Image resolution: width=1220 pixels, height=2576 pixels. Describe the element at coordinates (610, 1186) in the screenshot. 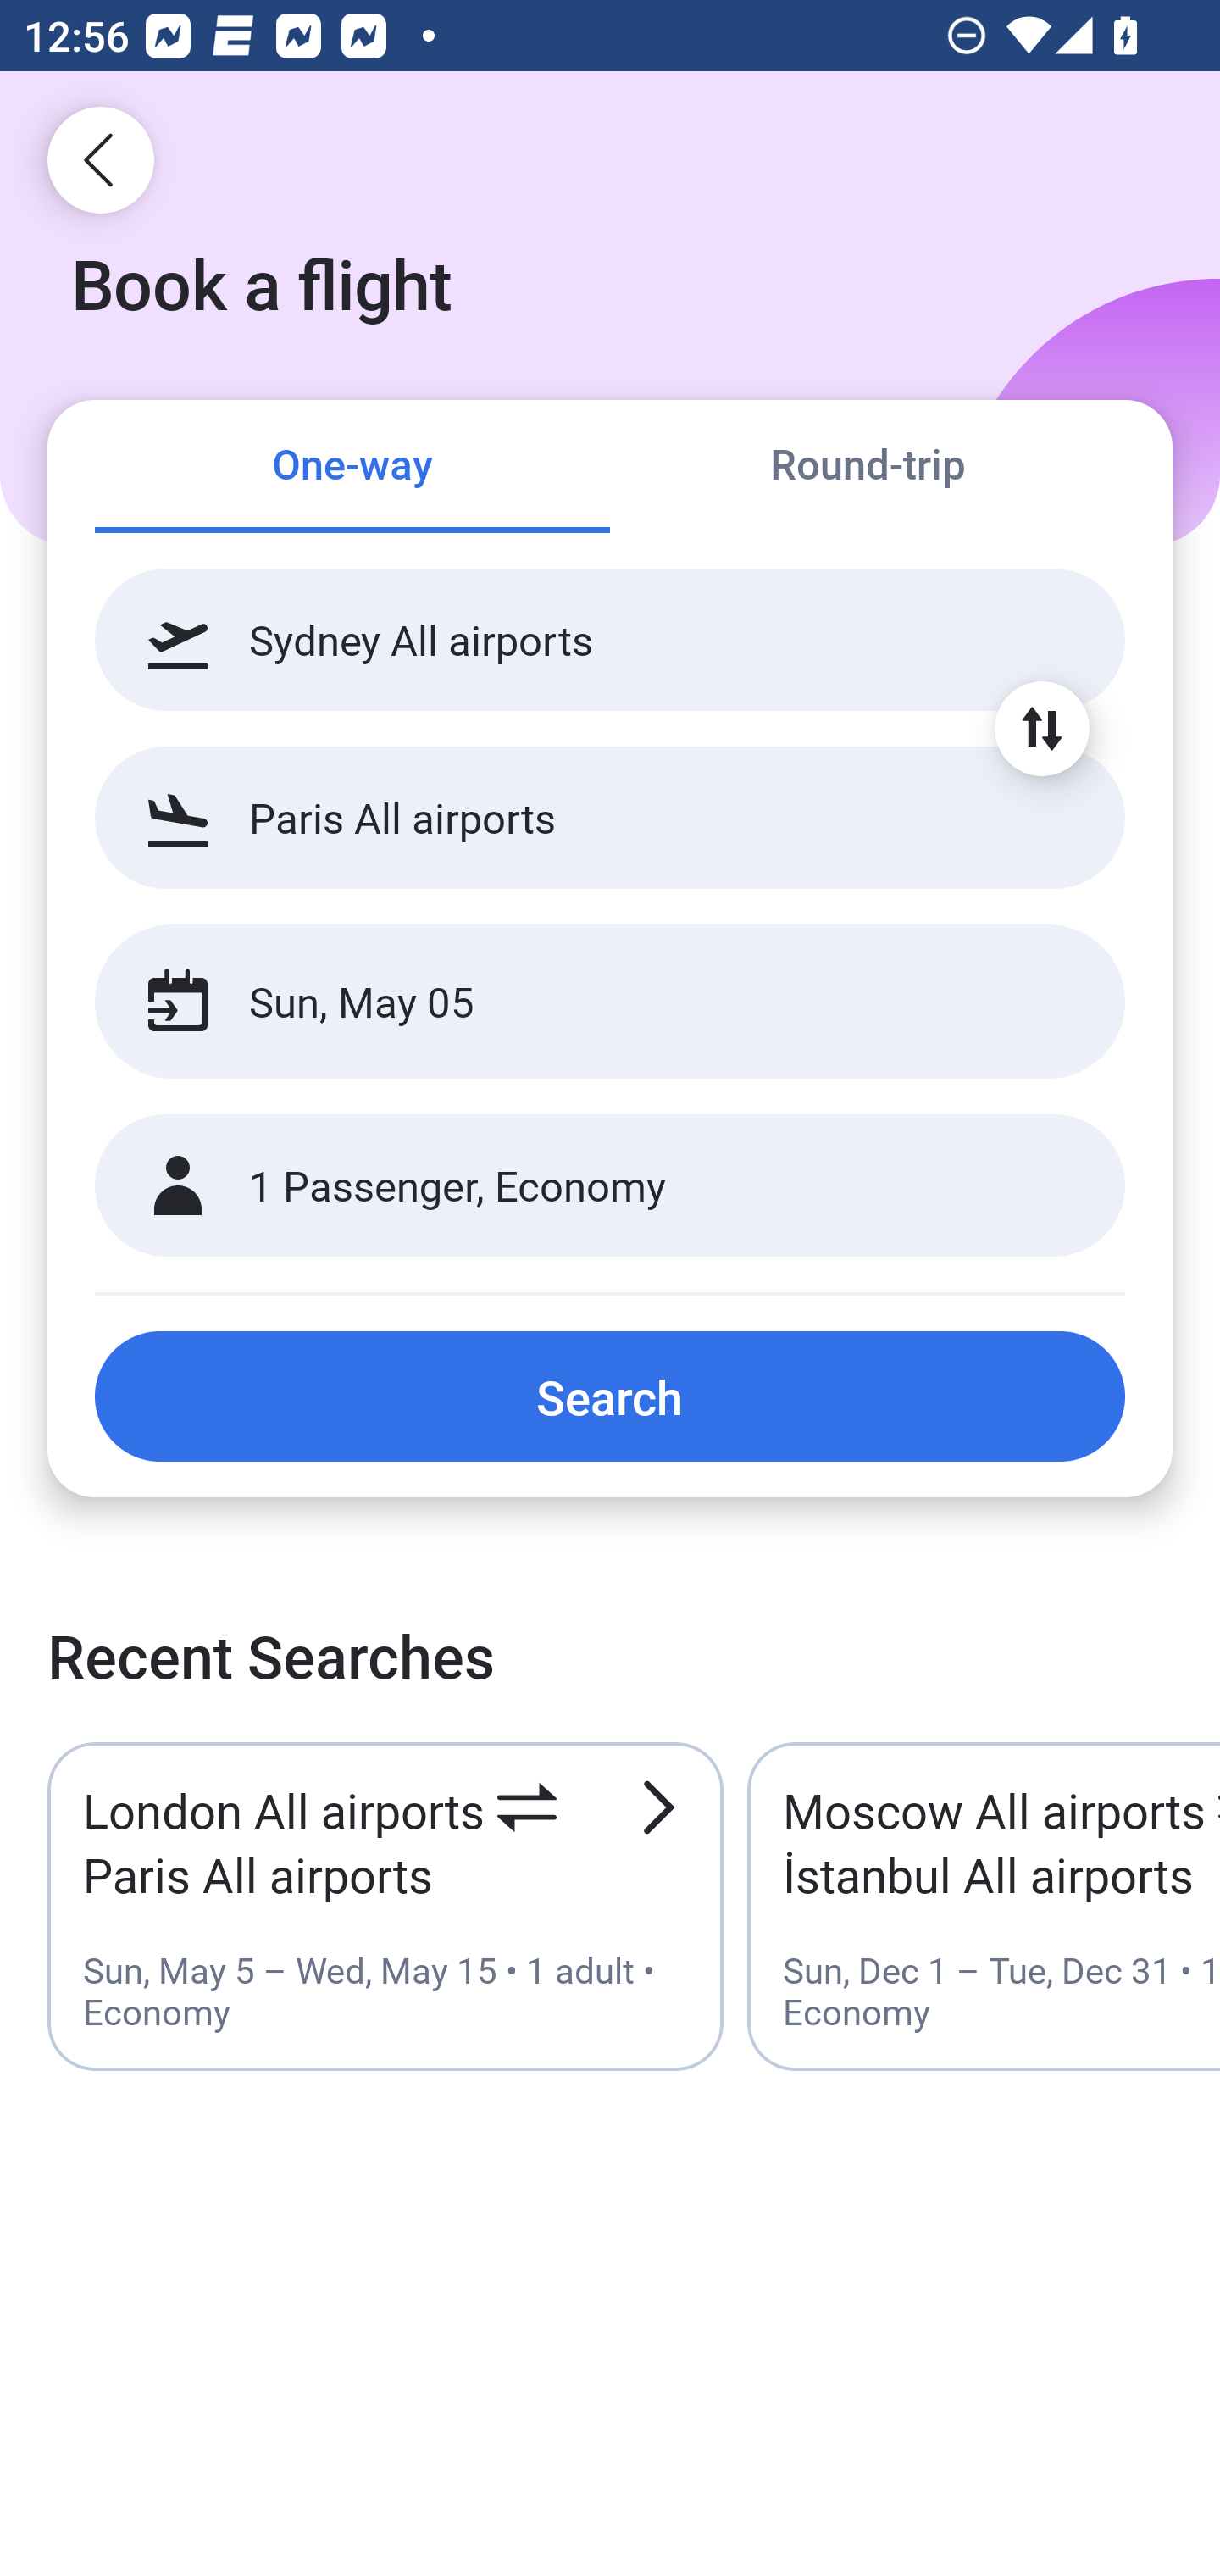

I see `1 Passenger, Economy` at that location.